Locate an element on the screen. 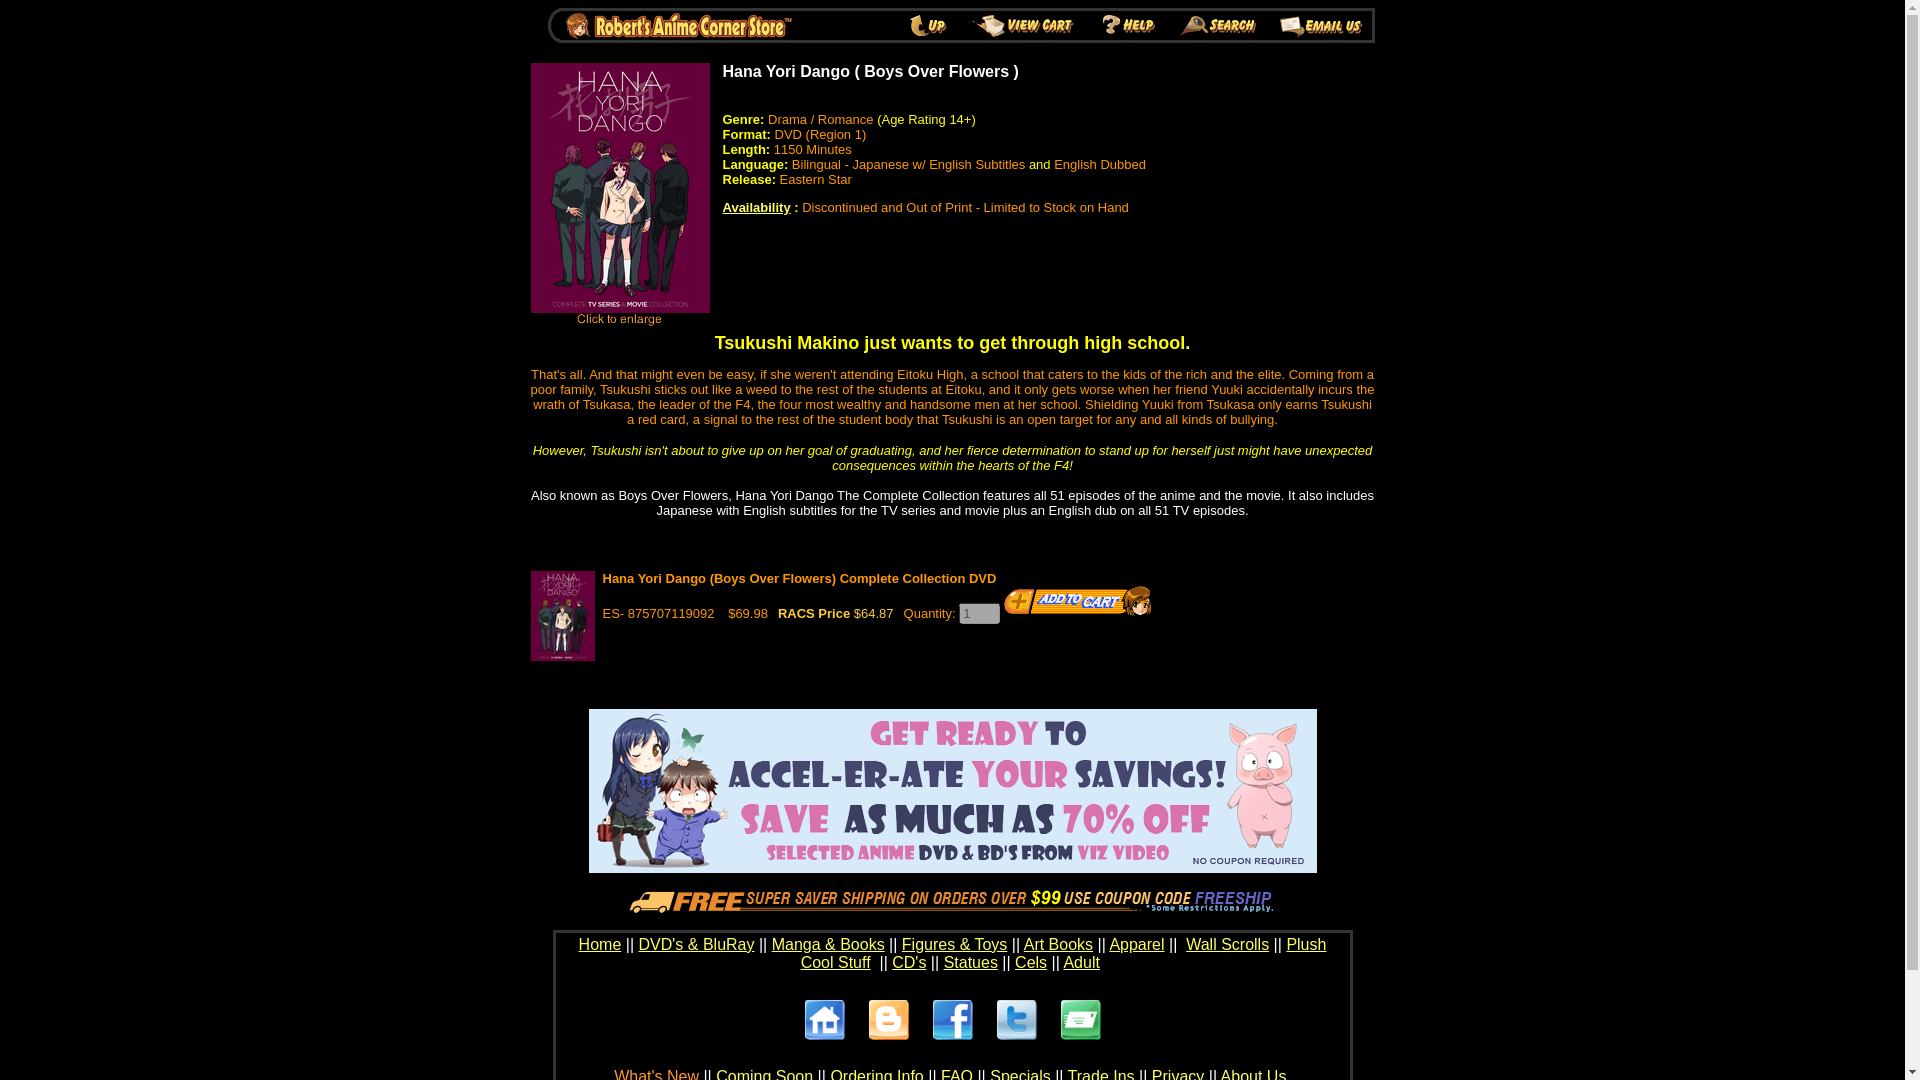 The width and height of the screenshot is (1920, 1080). Privacy is located at coordinates (1178, 1074).